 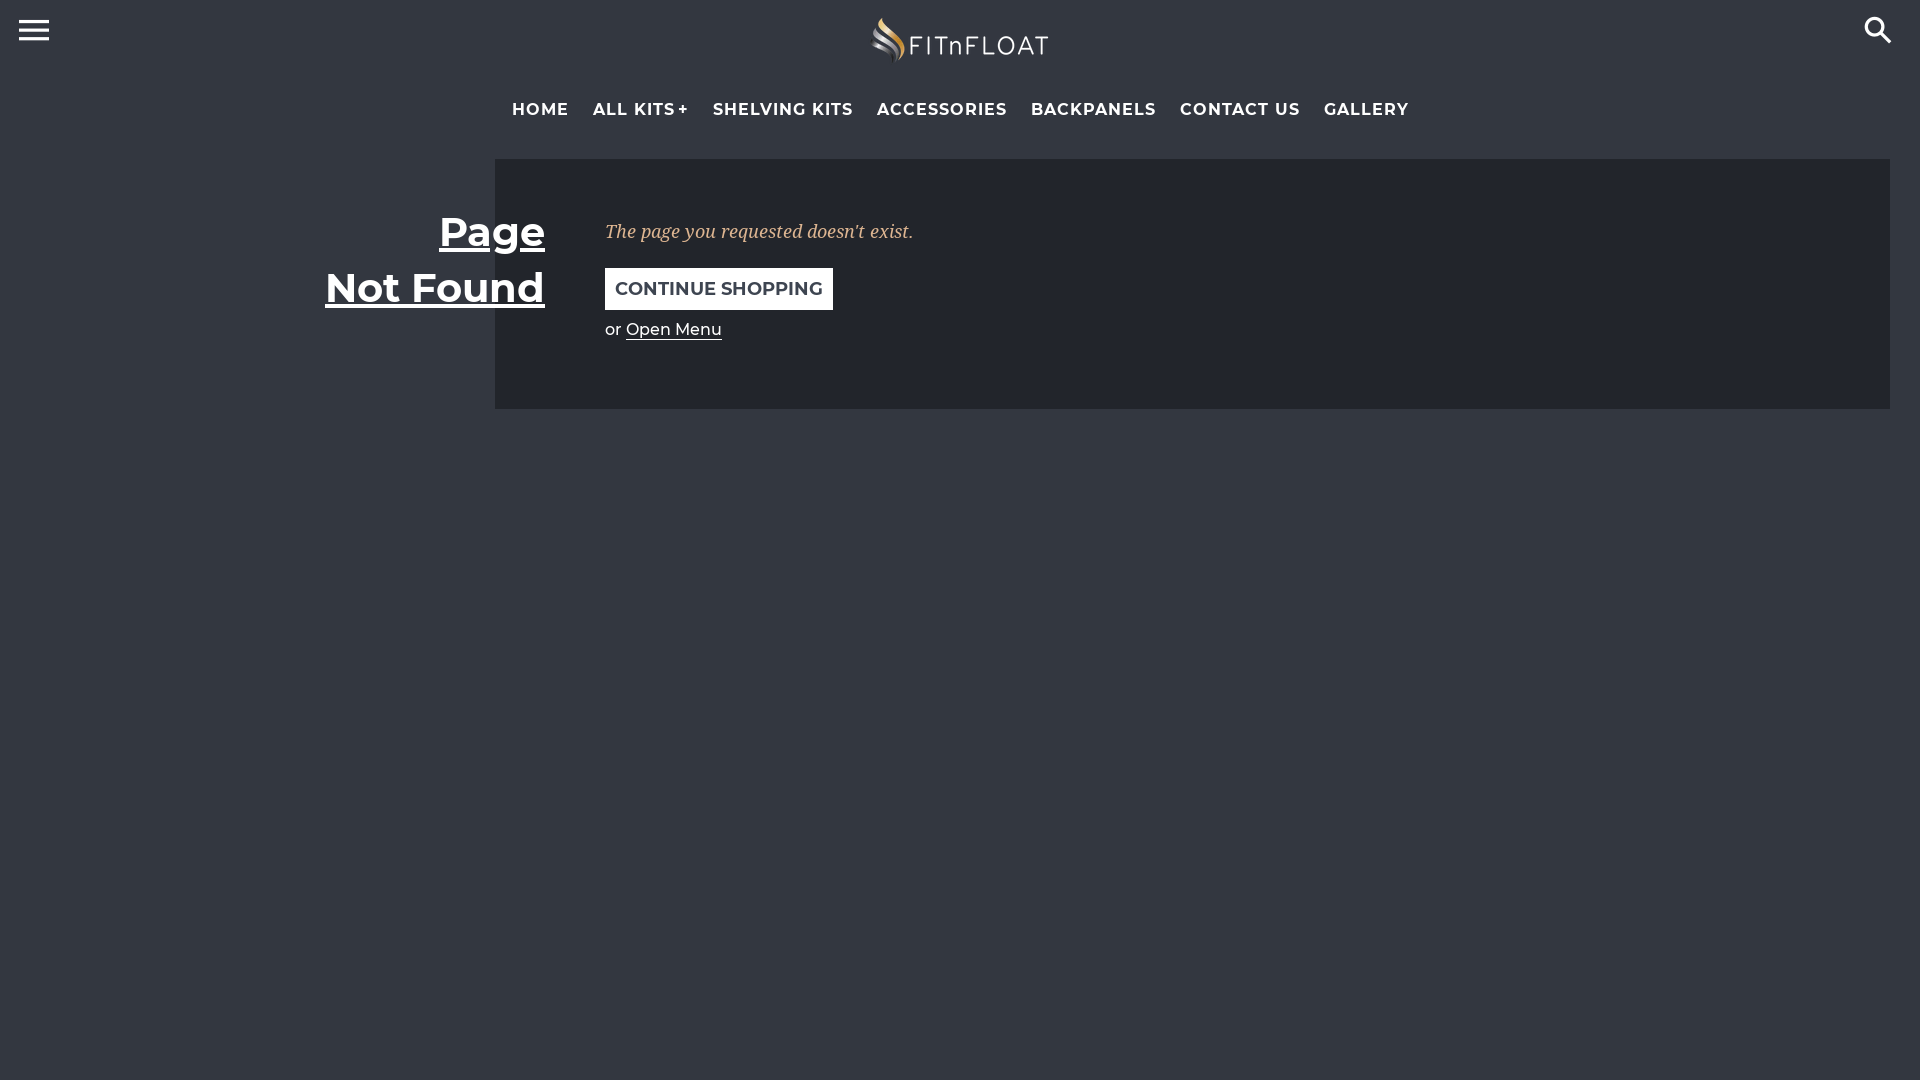 I want to click on GALLERY, so click(x=1366, y=110).